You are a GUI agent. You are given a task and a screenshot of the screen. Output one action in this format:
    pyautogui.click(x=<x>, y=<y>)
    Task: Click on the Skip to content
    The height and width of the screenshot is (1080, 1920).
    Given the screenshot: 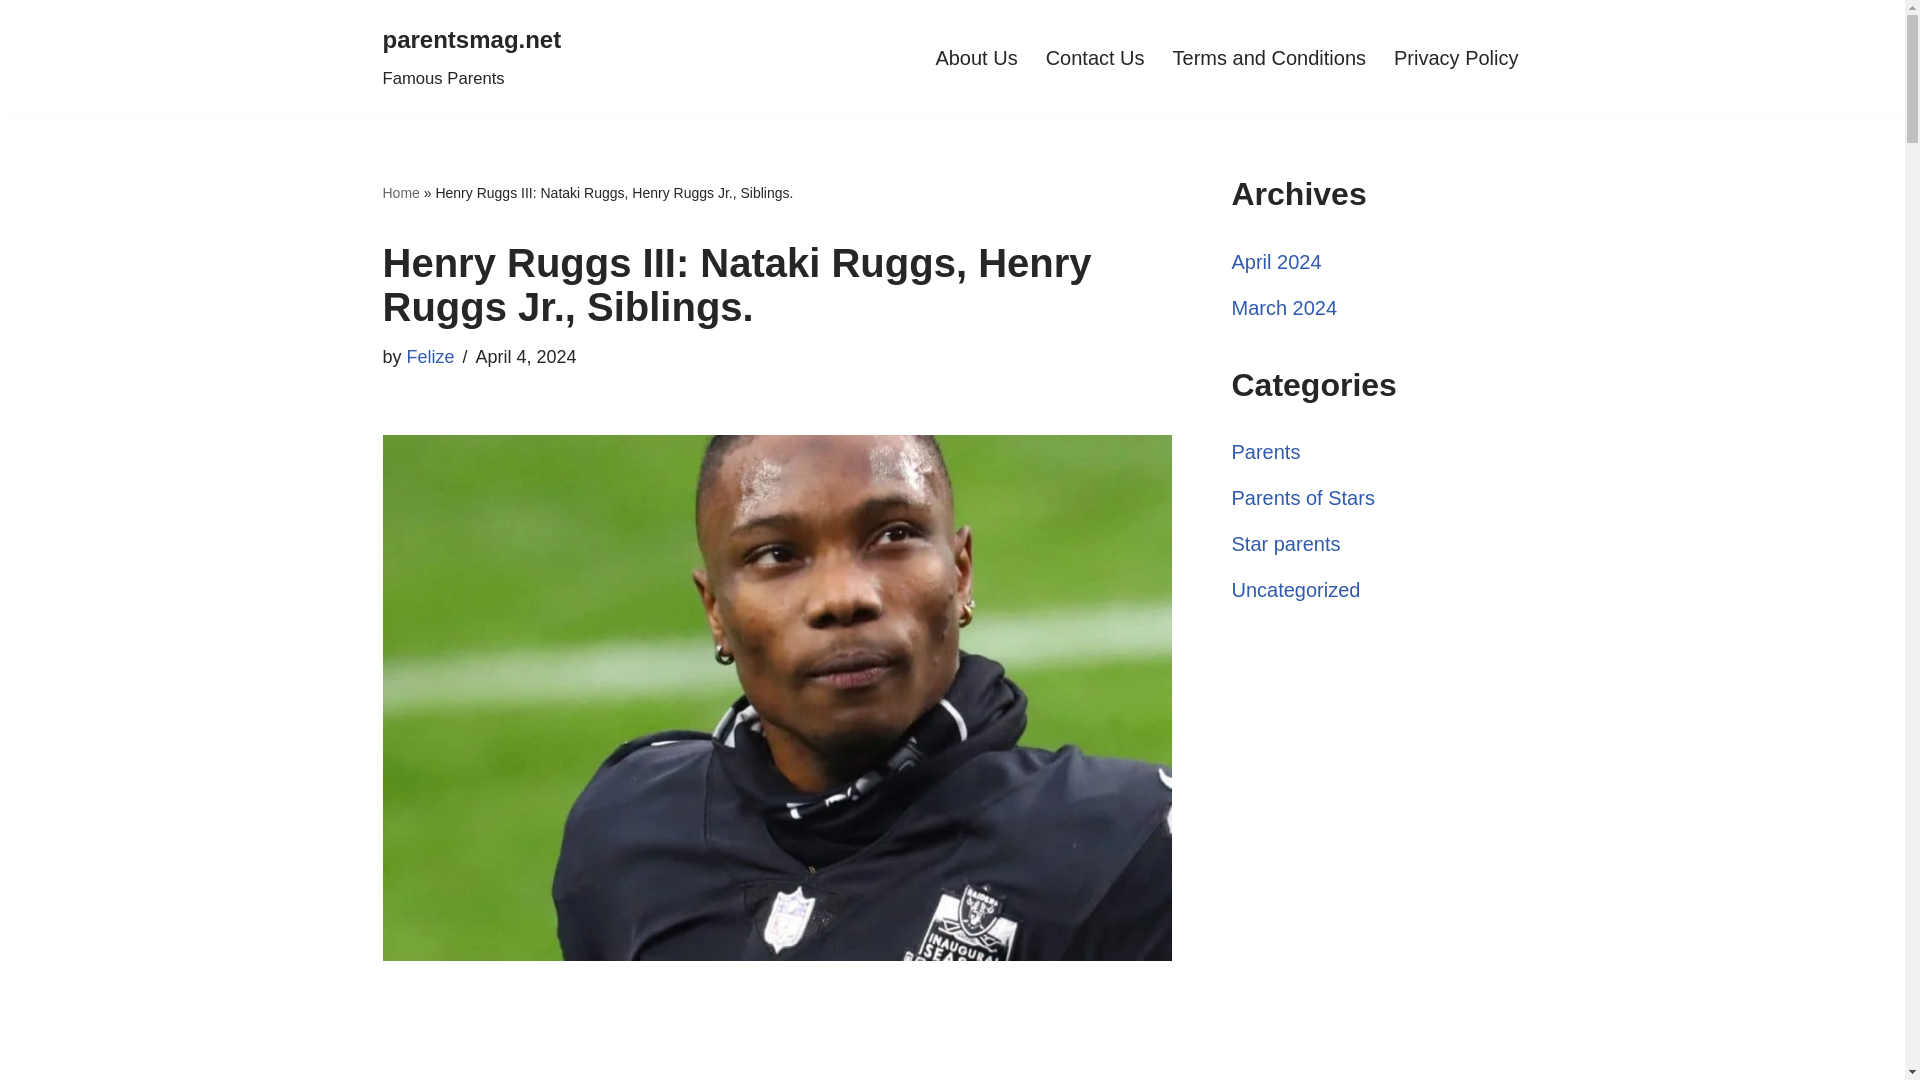 What is the action you would take?
    pyautogui.click(x=15, y=42)
    